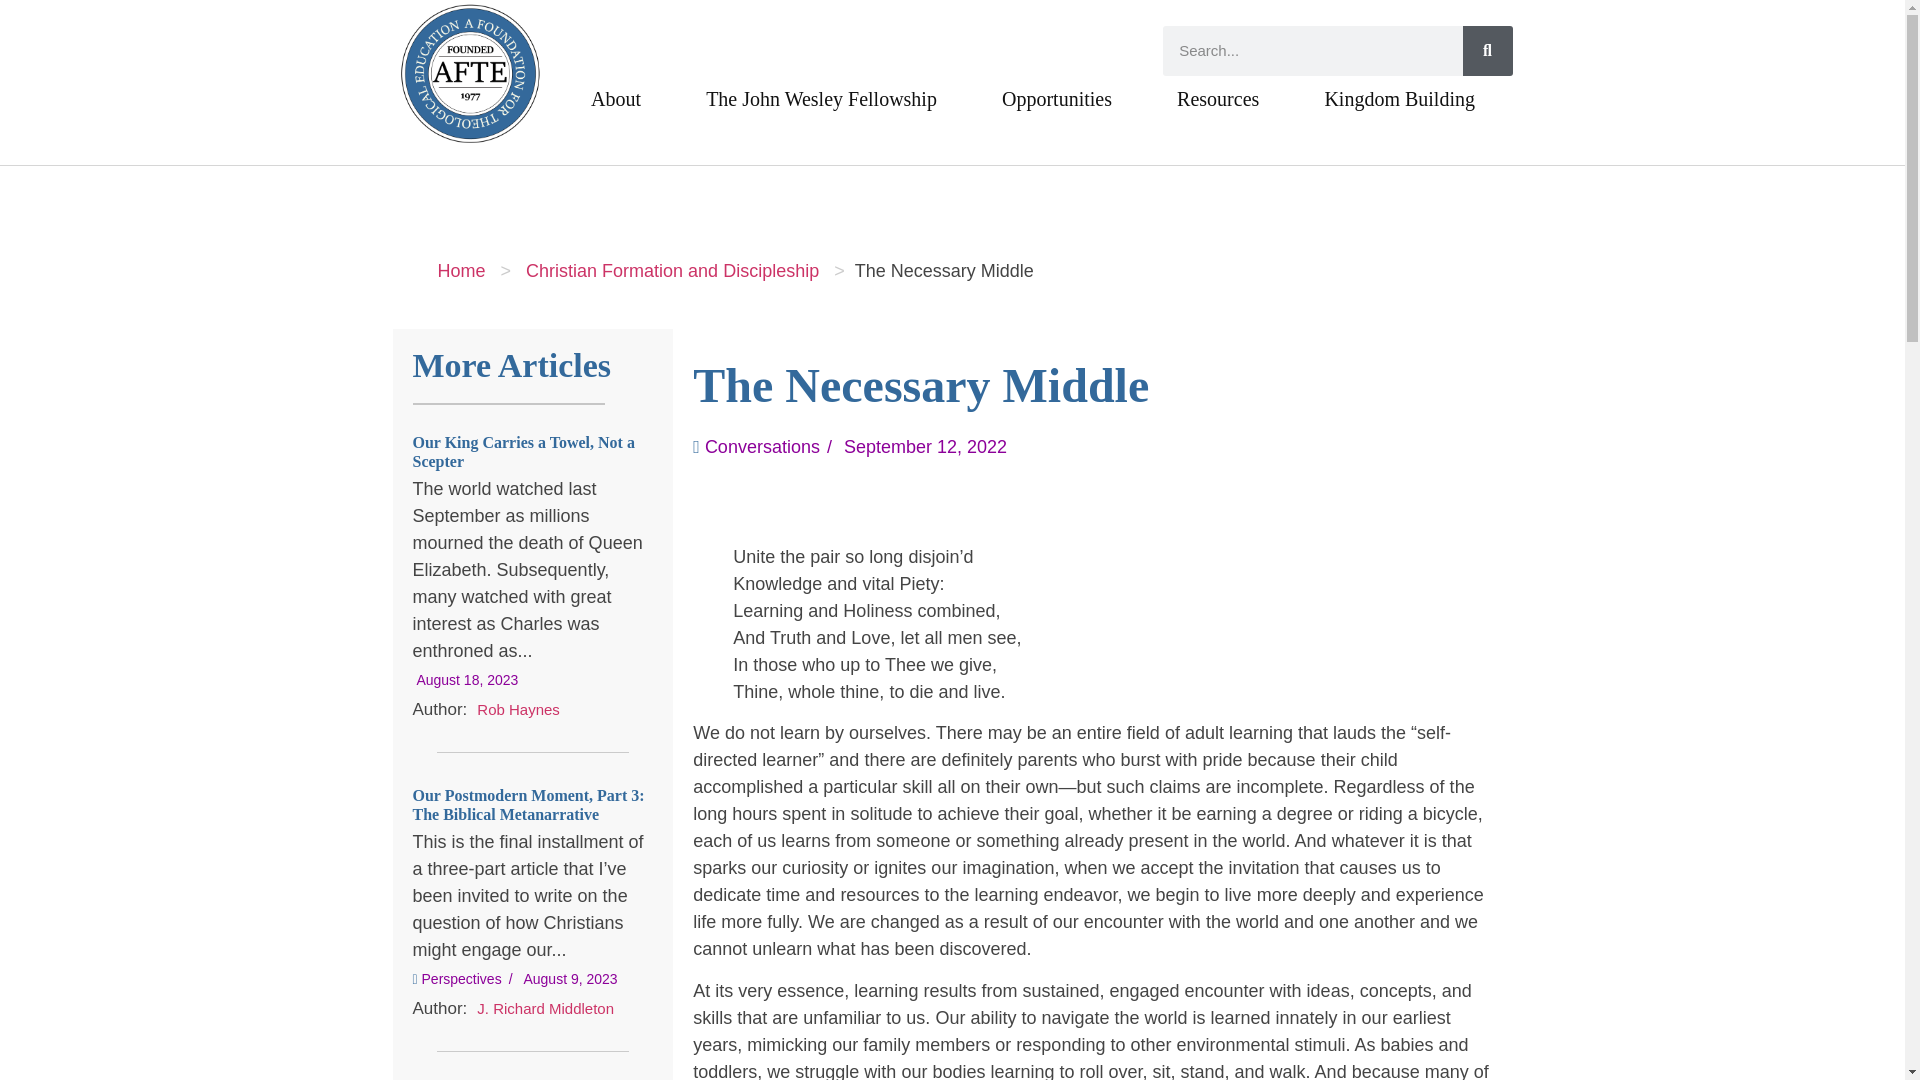  I want to click on Home, so click(460, 270).